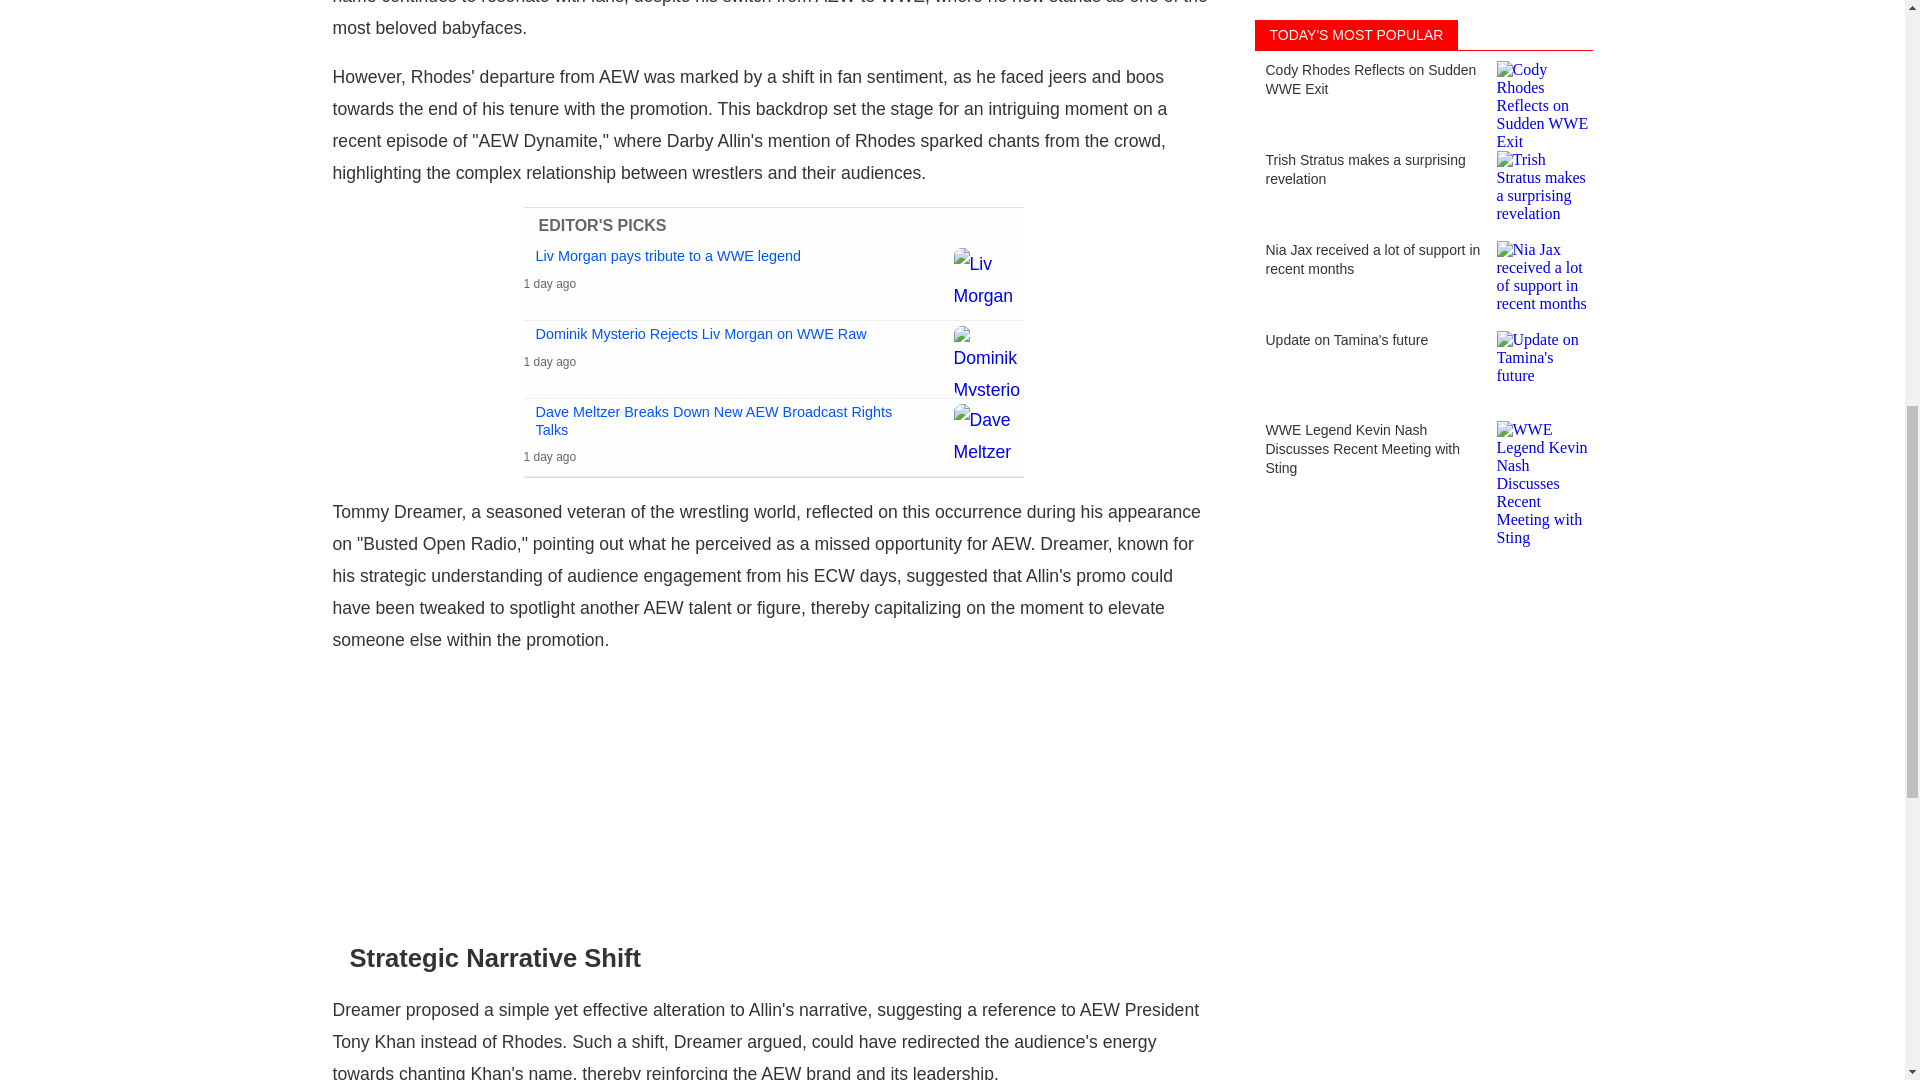 The height and width of the screenshot is (1080, 1920). Describe the element at coordinates (1422, 28) in the screenshot. I see `WWE Legend Kevin Nash Discusses Recent Meeting with Sting` at that location.